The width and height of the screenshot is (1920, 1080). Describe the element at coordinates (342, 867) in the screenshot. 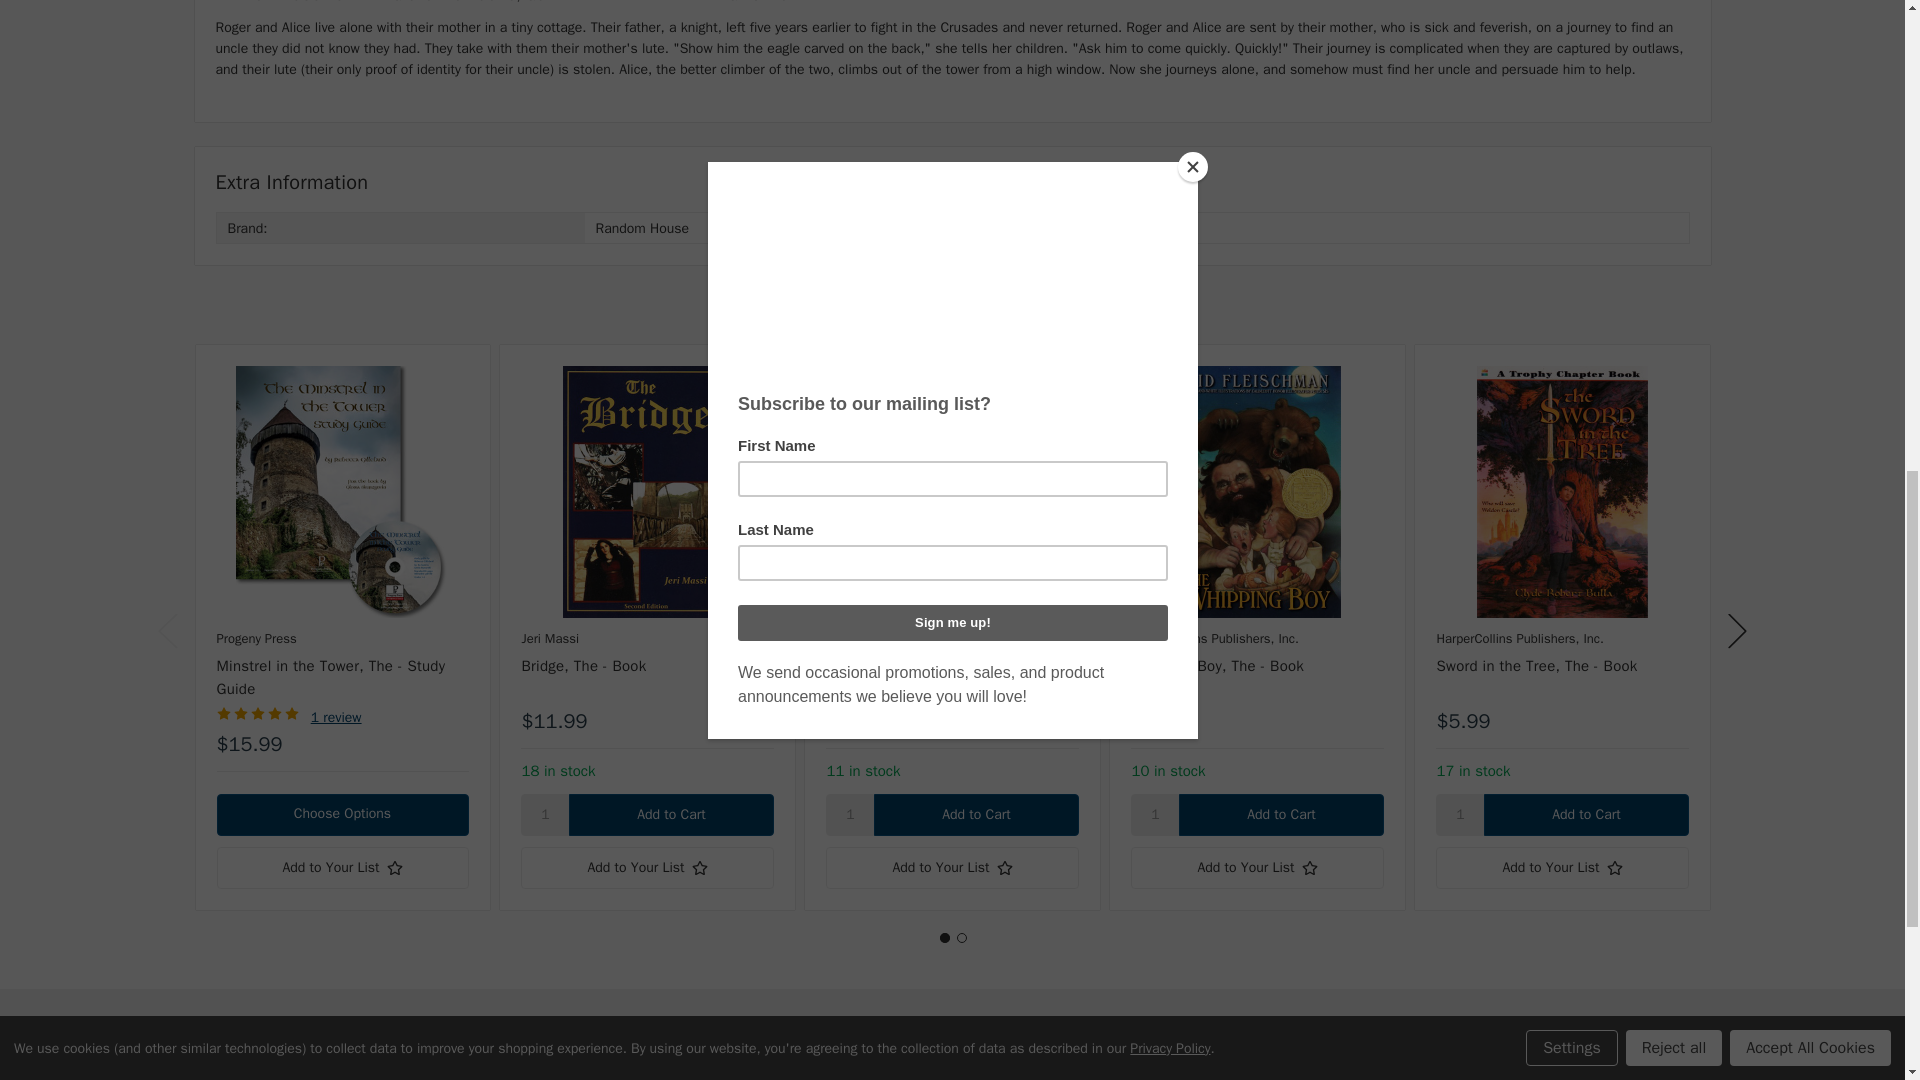

I see `Add to Your List` at that location.